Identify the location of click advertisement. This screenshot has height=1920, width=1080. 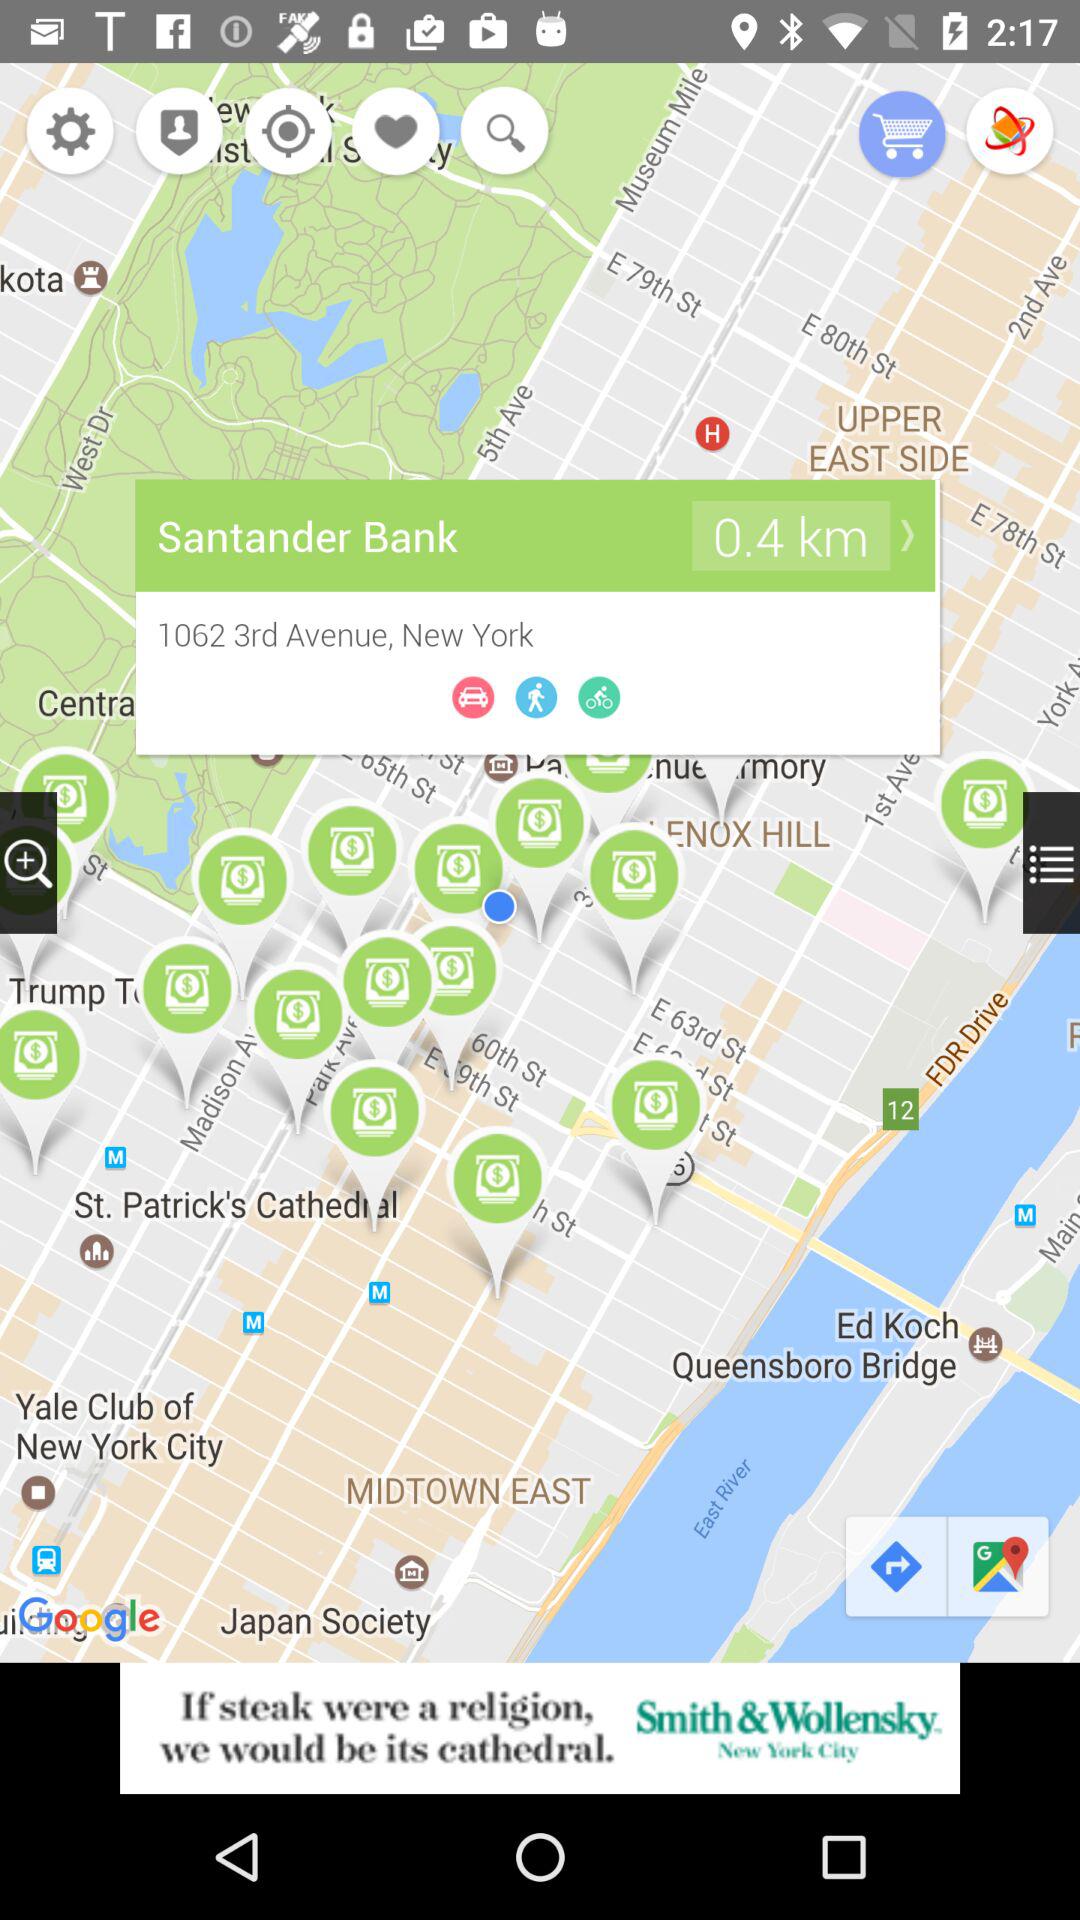
(540, 1728).